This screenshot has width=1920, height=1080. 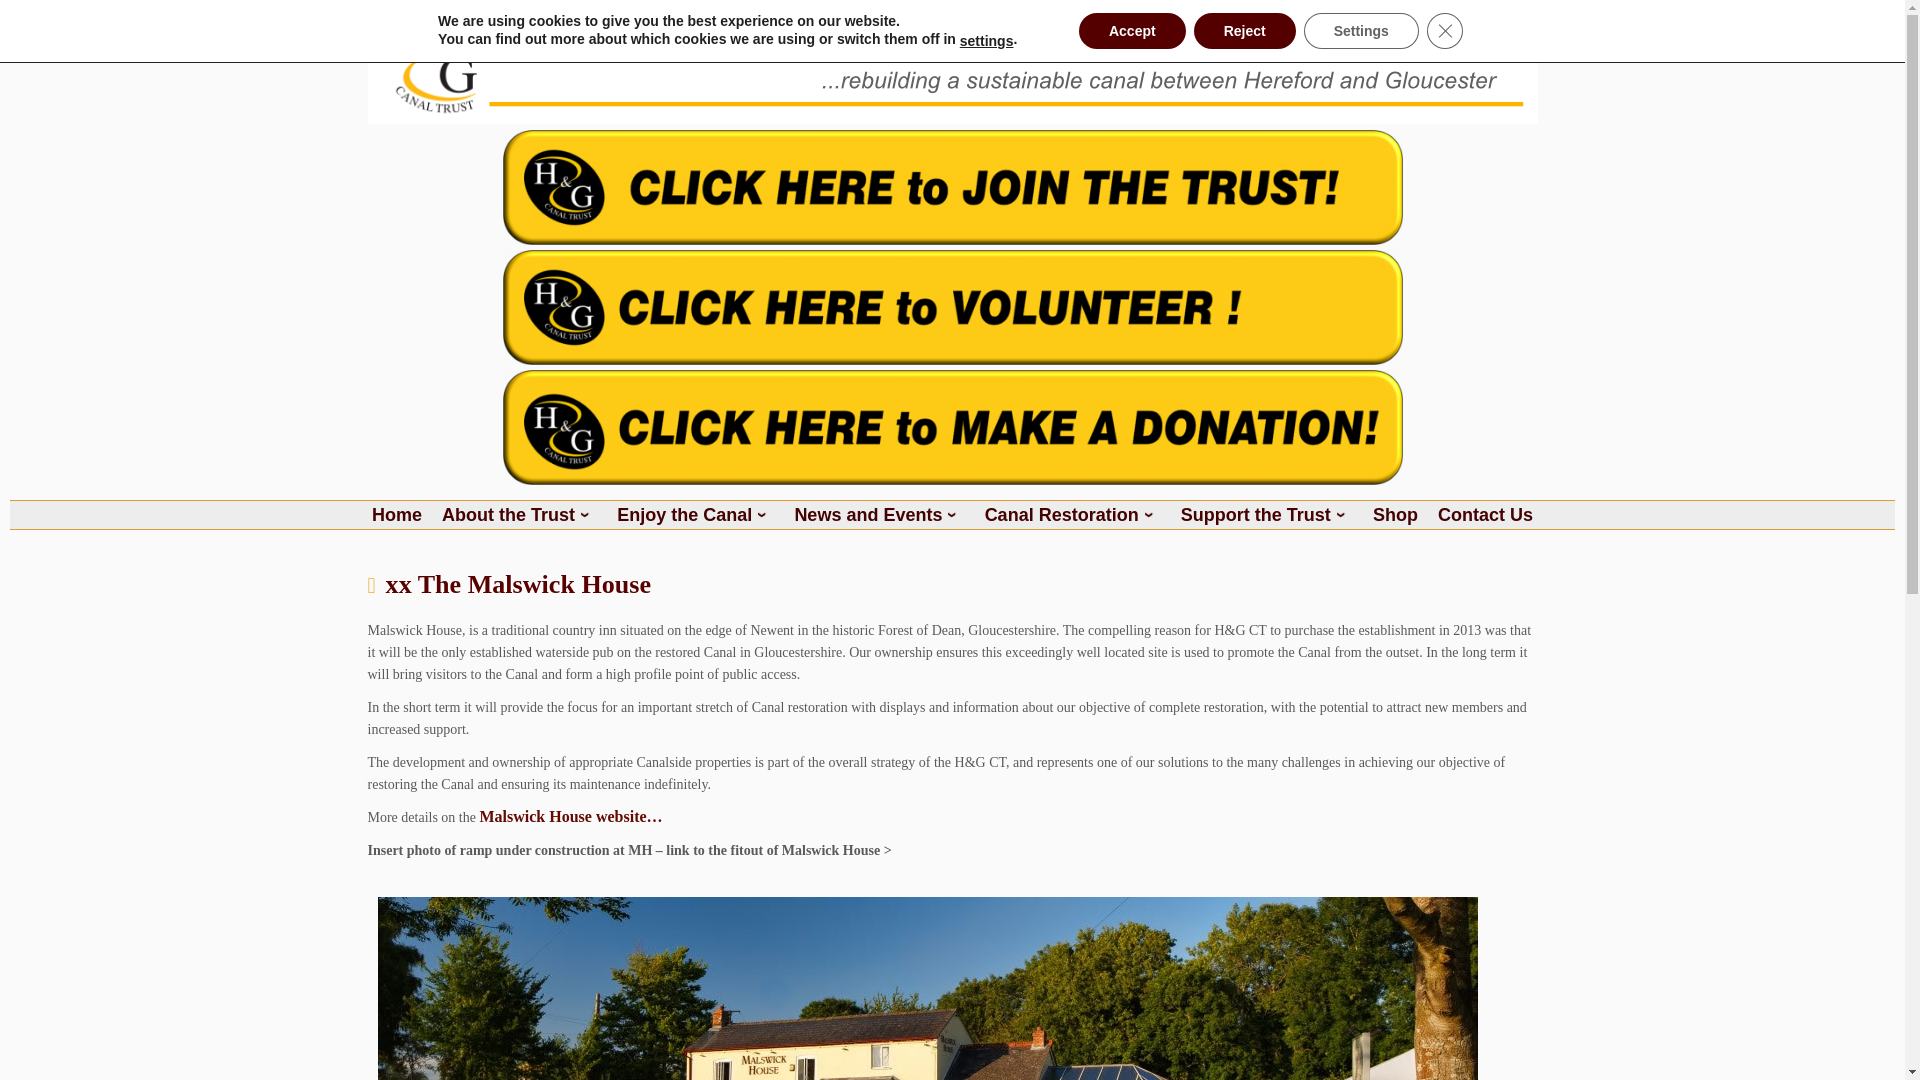 I want to click on About the Trust, so click(x=520, y=515).